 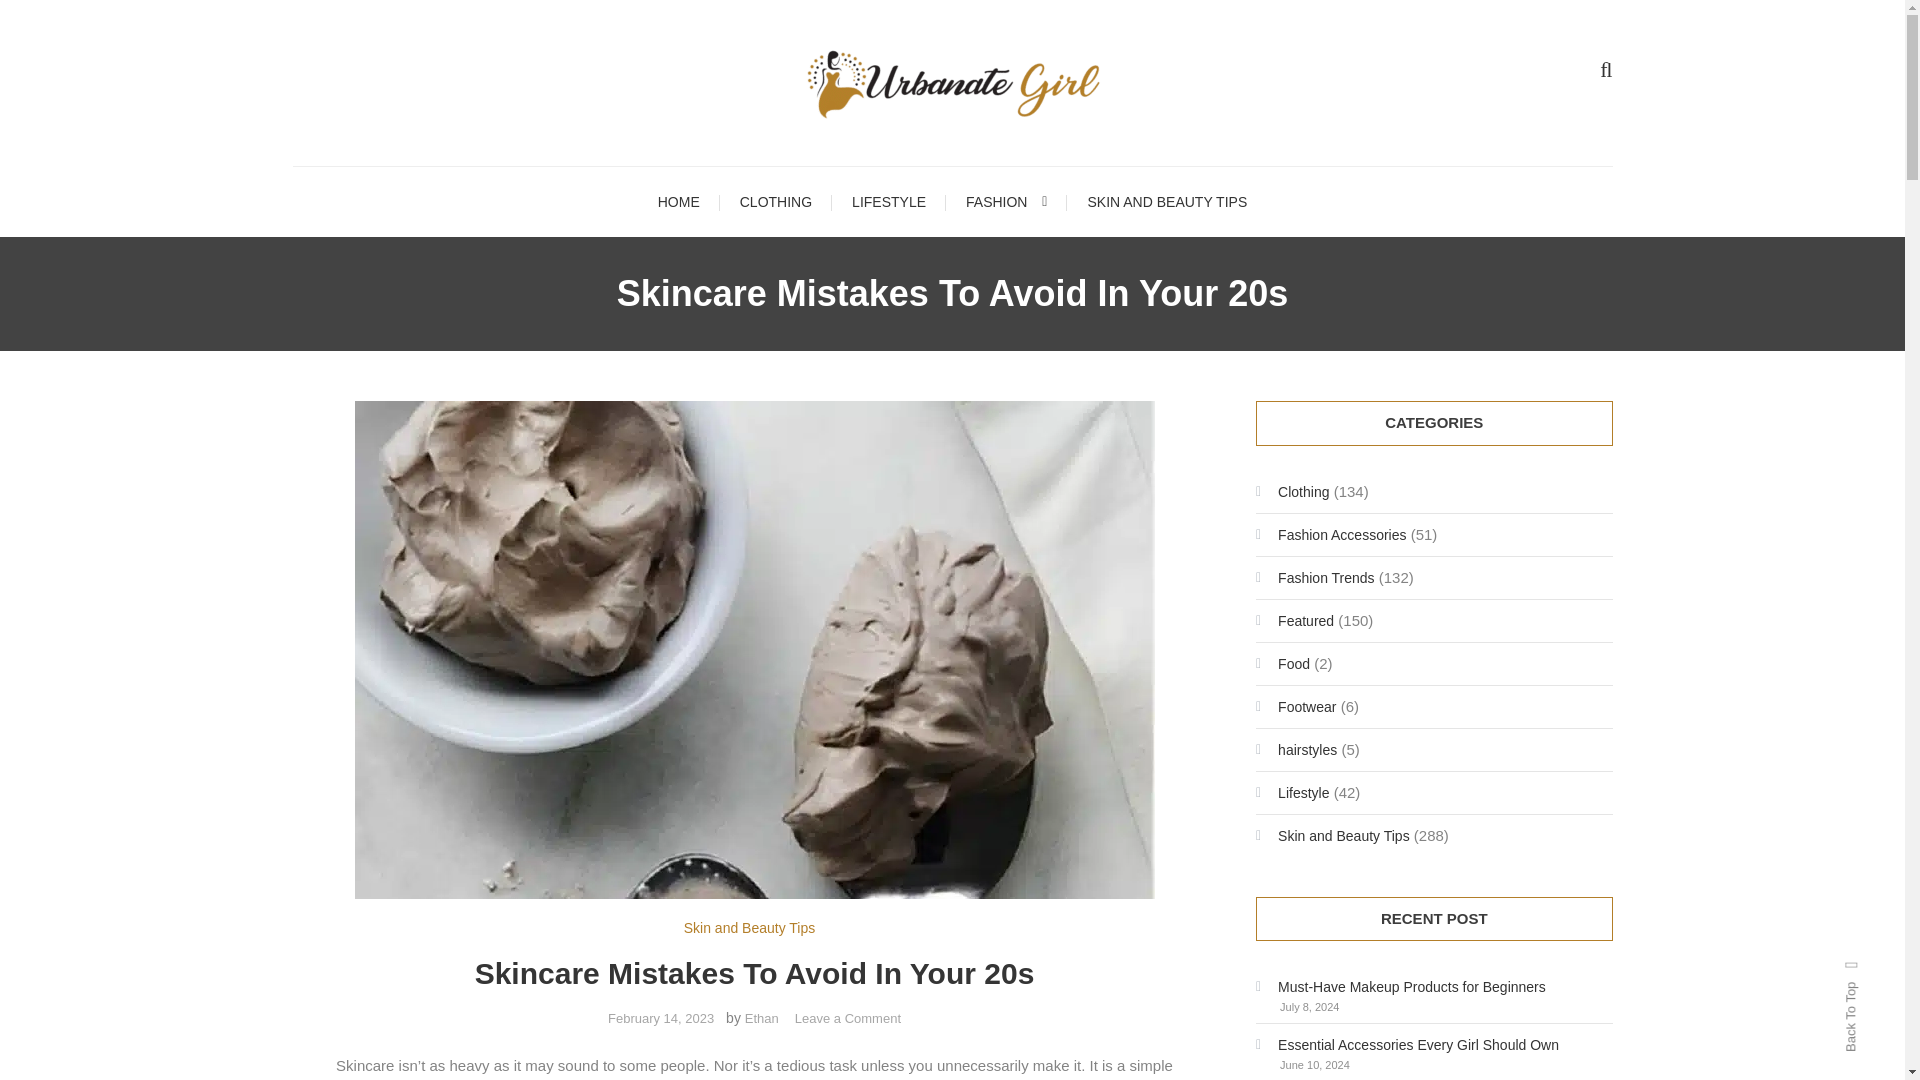 What do you see at coordinates (776, 202) in the screenshot?
I see `HOME` at bounding box center [776, 202].